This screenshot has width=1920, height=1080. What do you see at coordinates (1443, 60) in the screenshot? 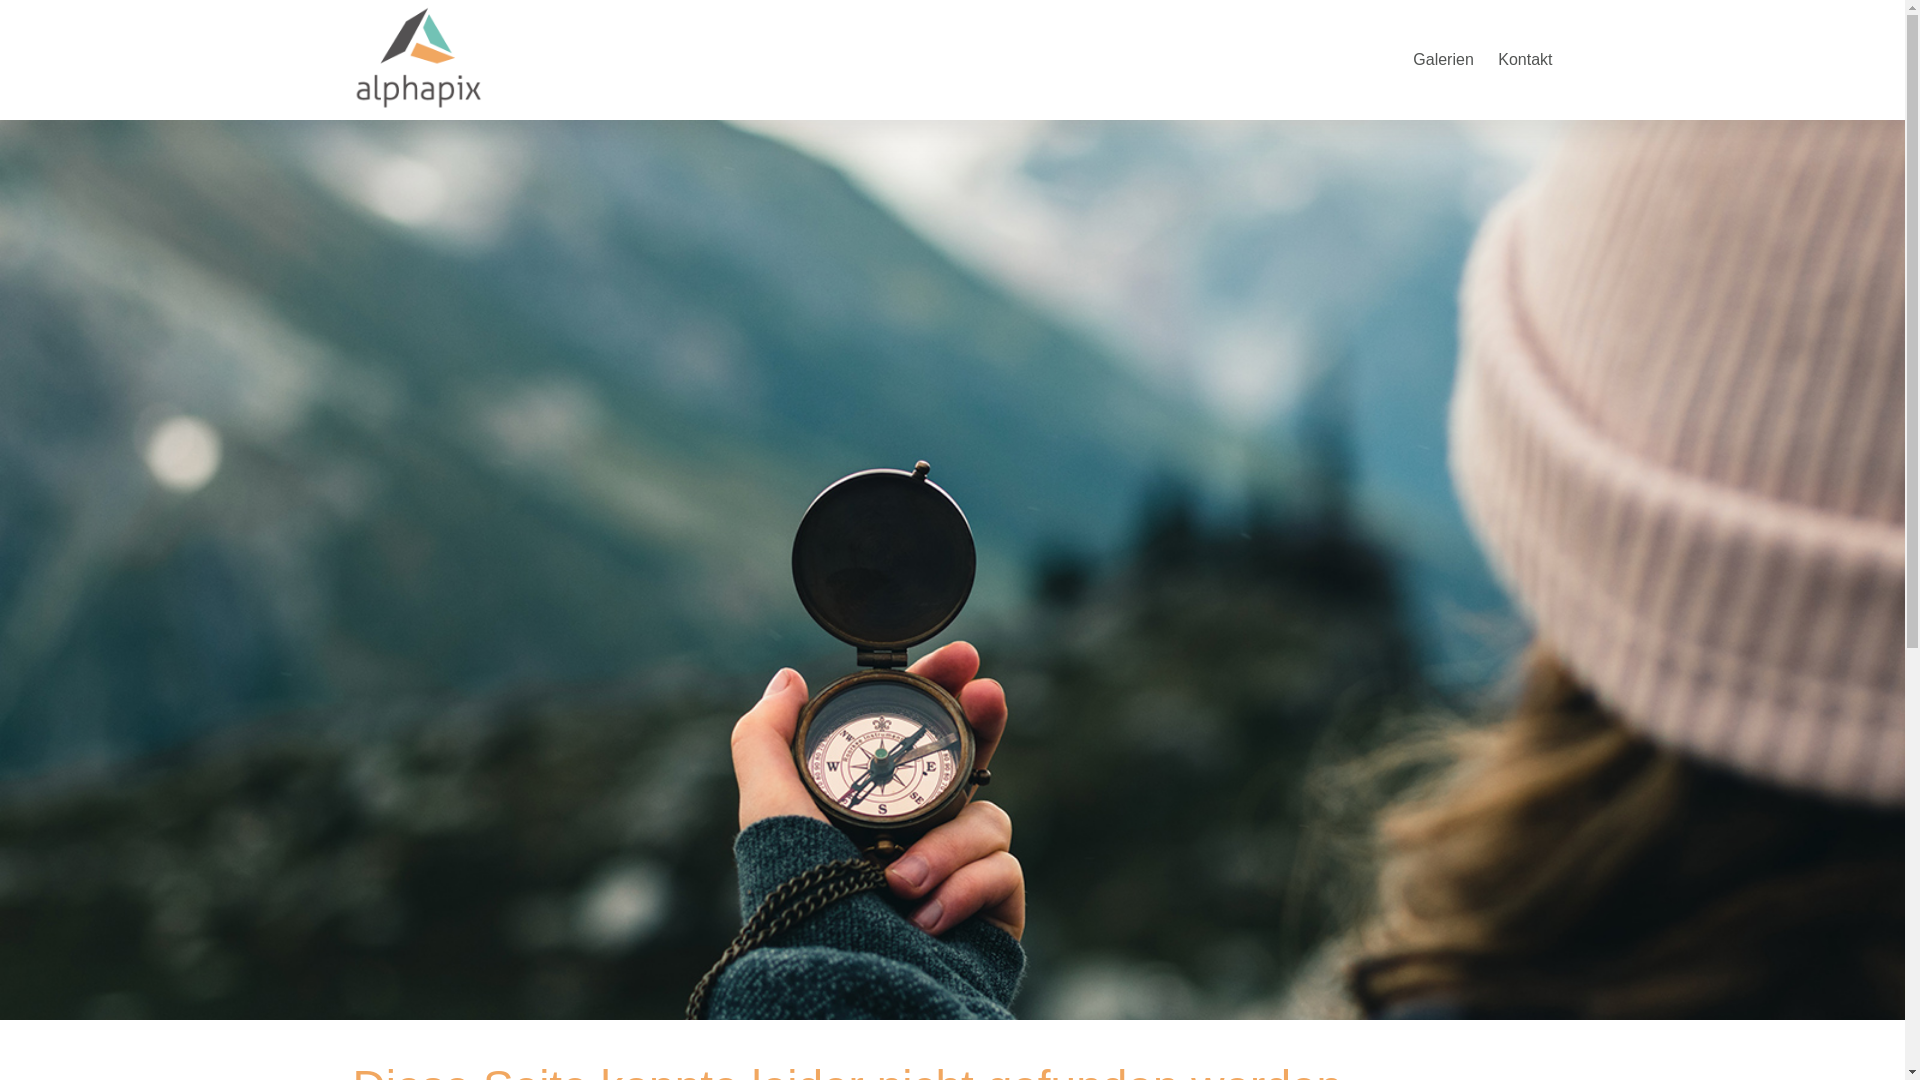
I see `Galerien` at bounding box center [1443, 60].